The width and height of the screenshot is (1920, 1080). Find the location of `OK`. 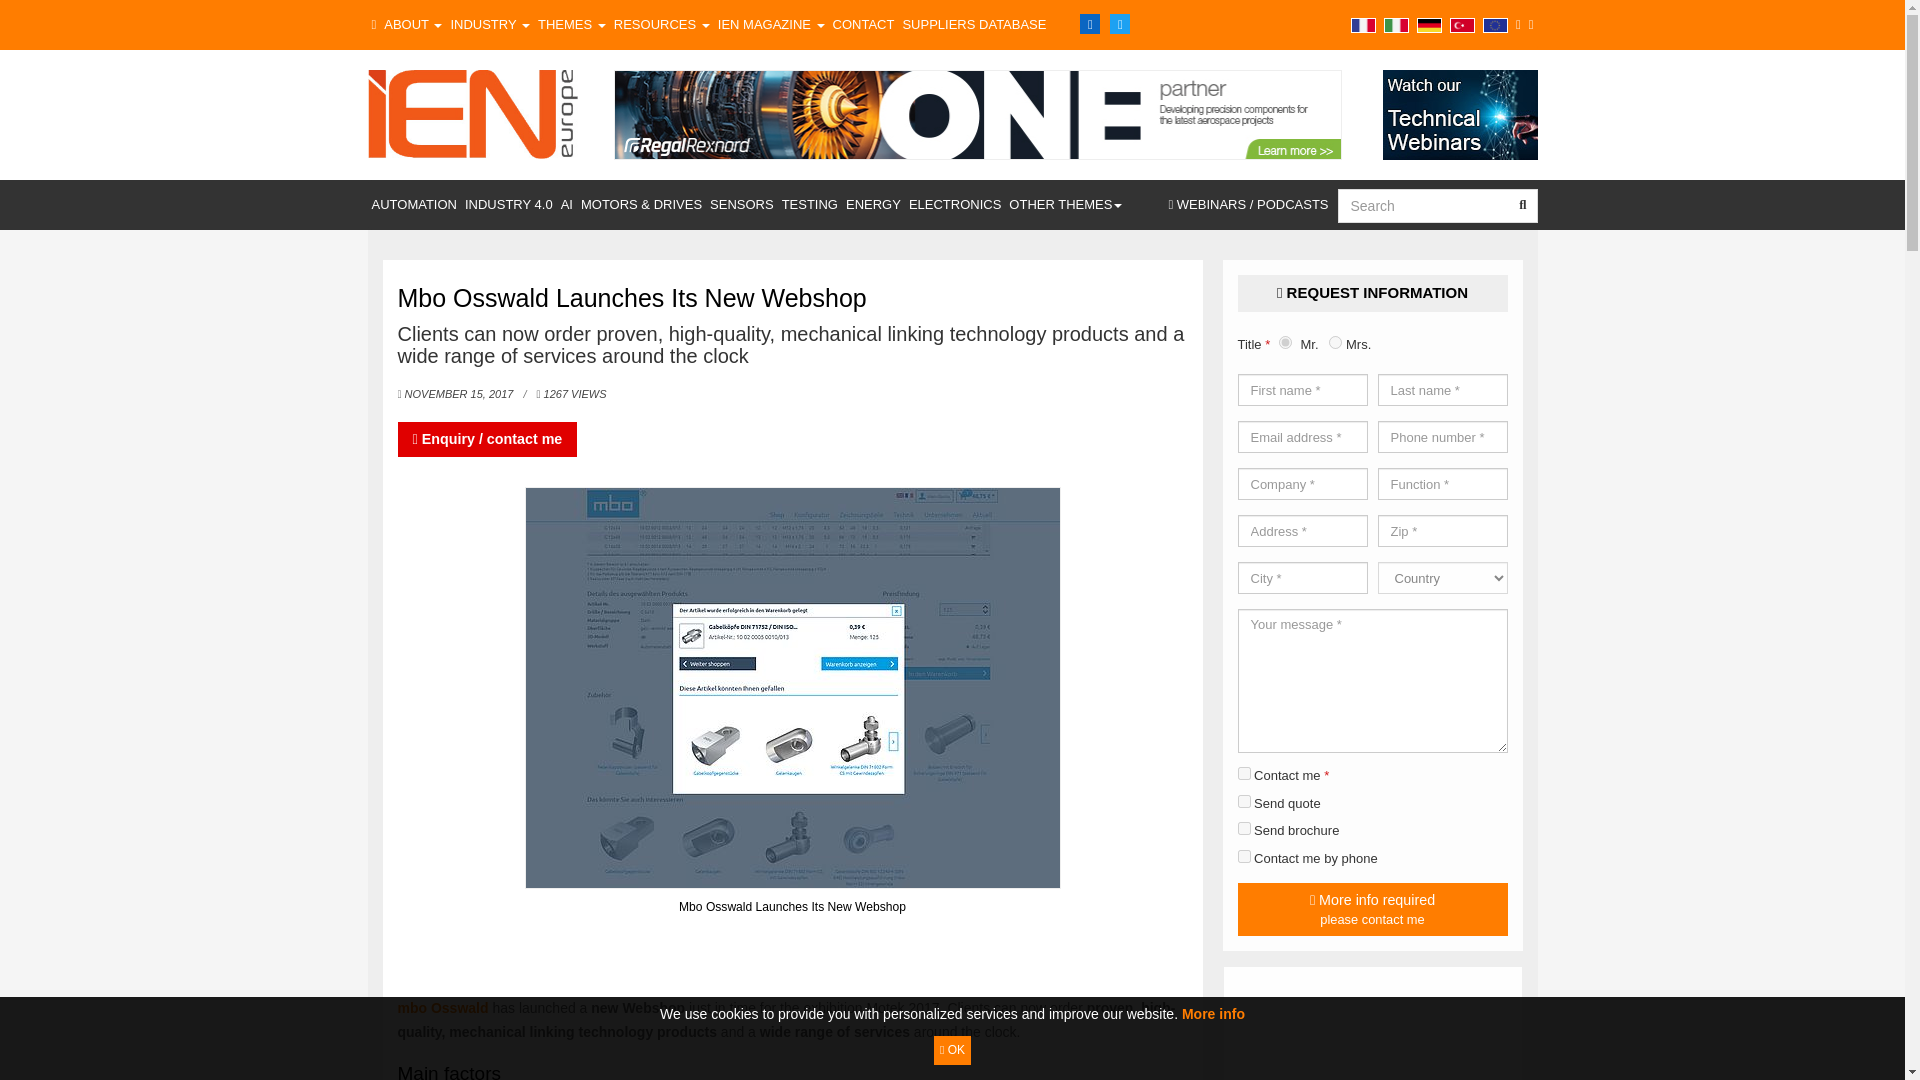

OK is located at coordinates (952, 1050).